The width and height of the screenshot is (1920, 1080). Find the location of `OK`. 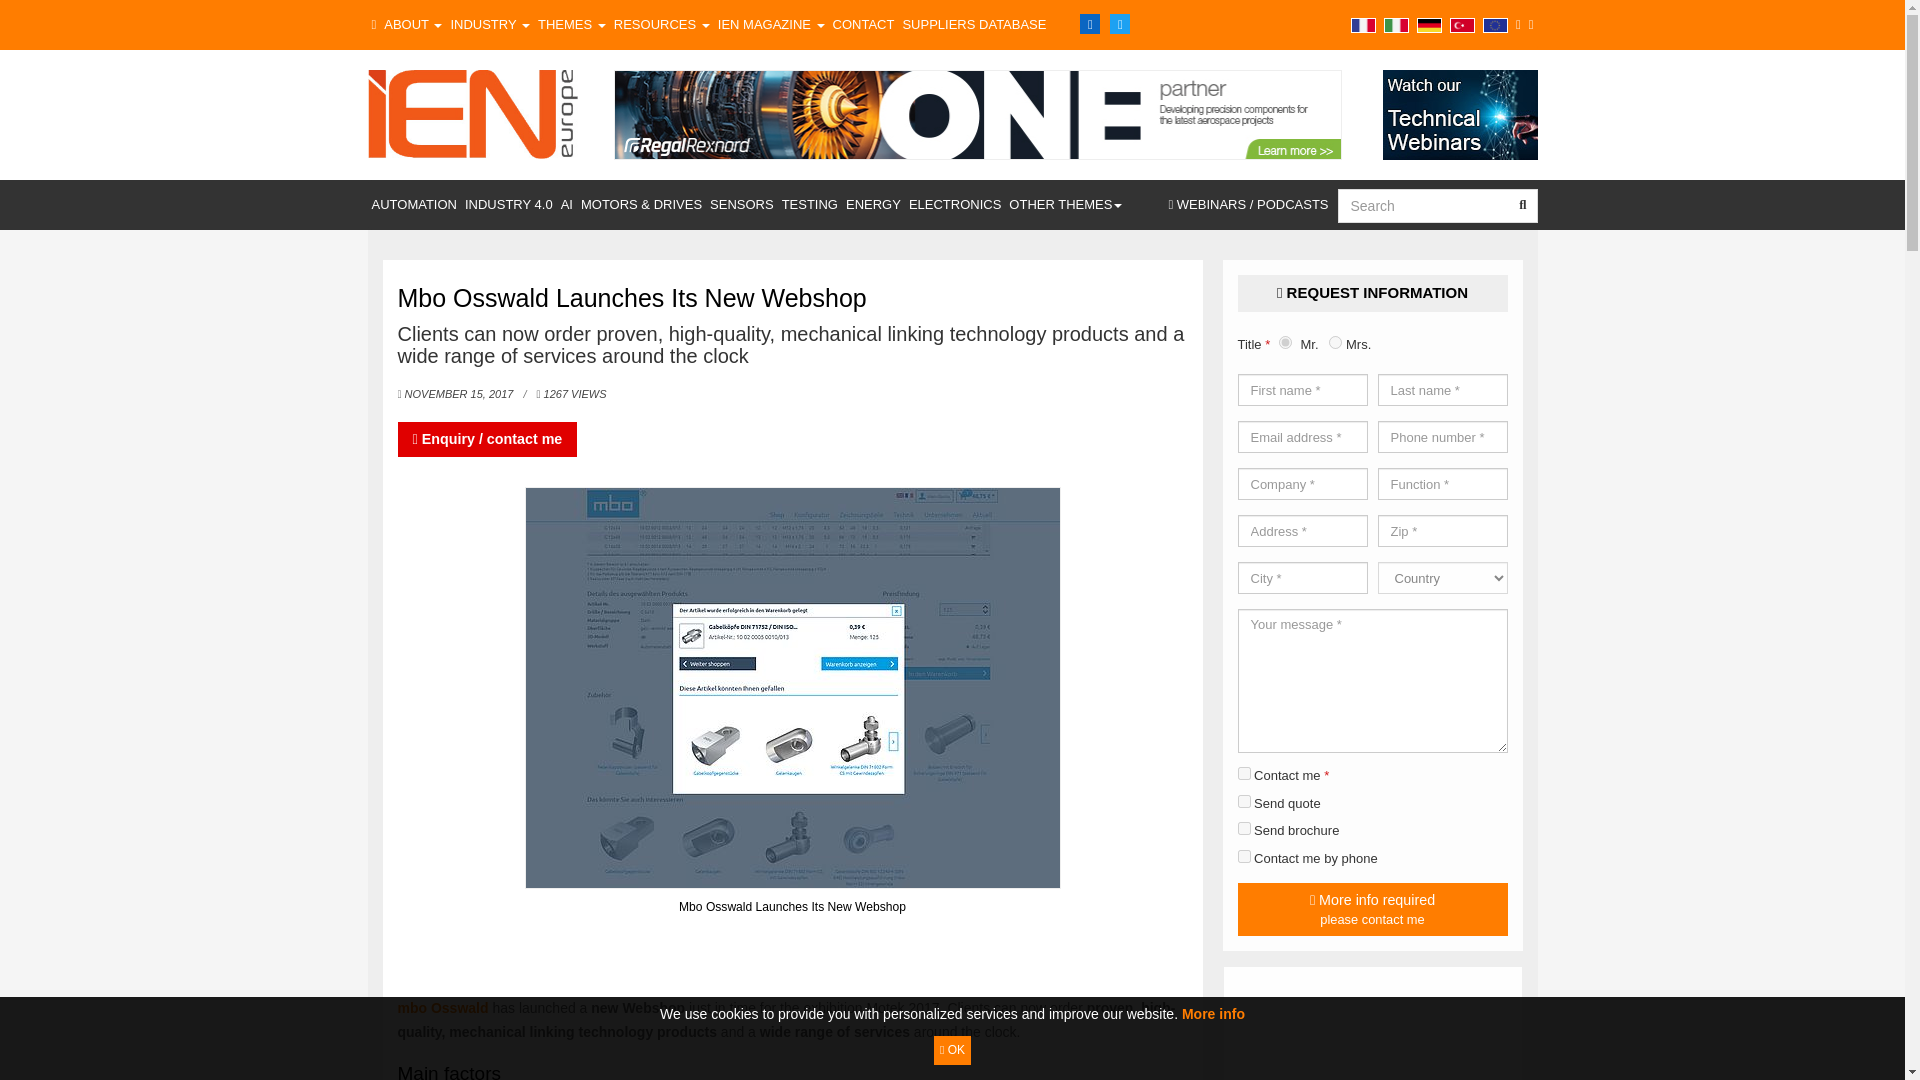

OK is located at coordinates (952, 1050).